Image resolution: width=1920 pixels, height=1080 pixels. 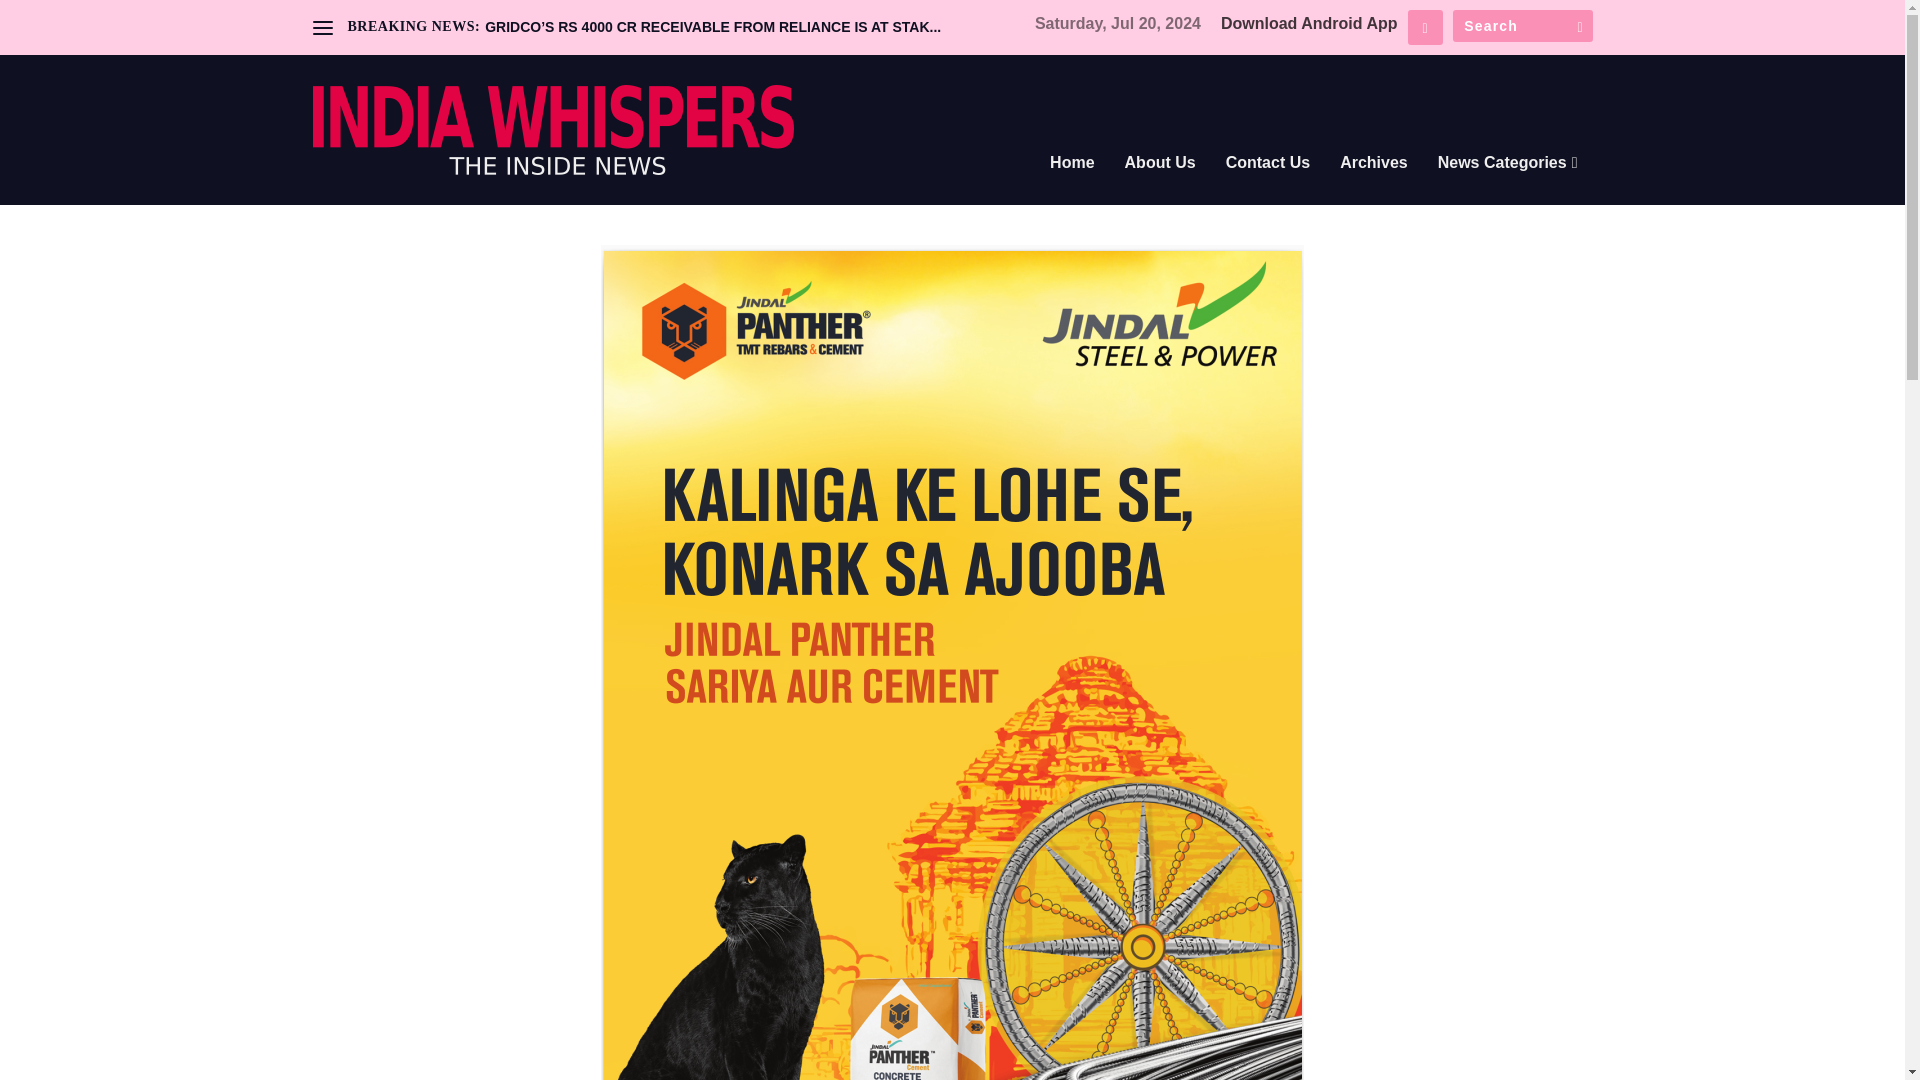 What do you see at coordinates (1309, 24) in the screenshot?
I see `Download Android App` at bounding box center [1309, 24].